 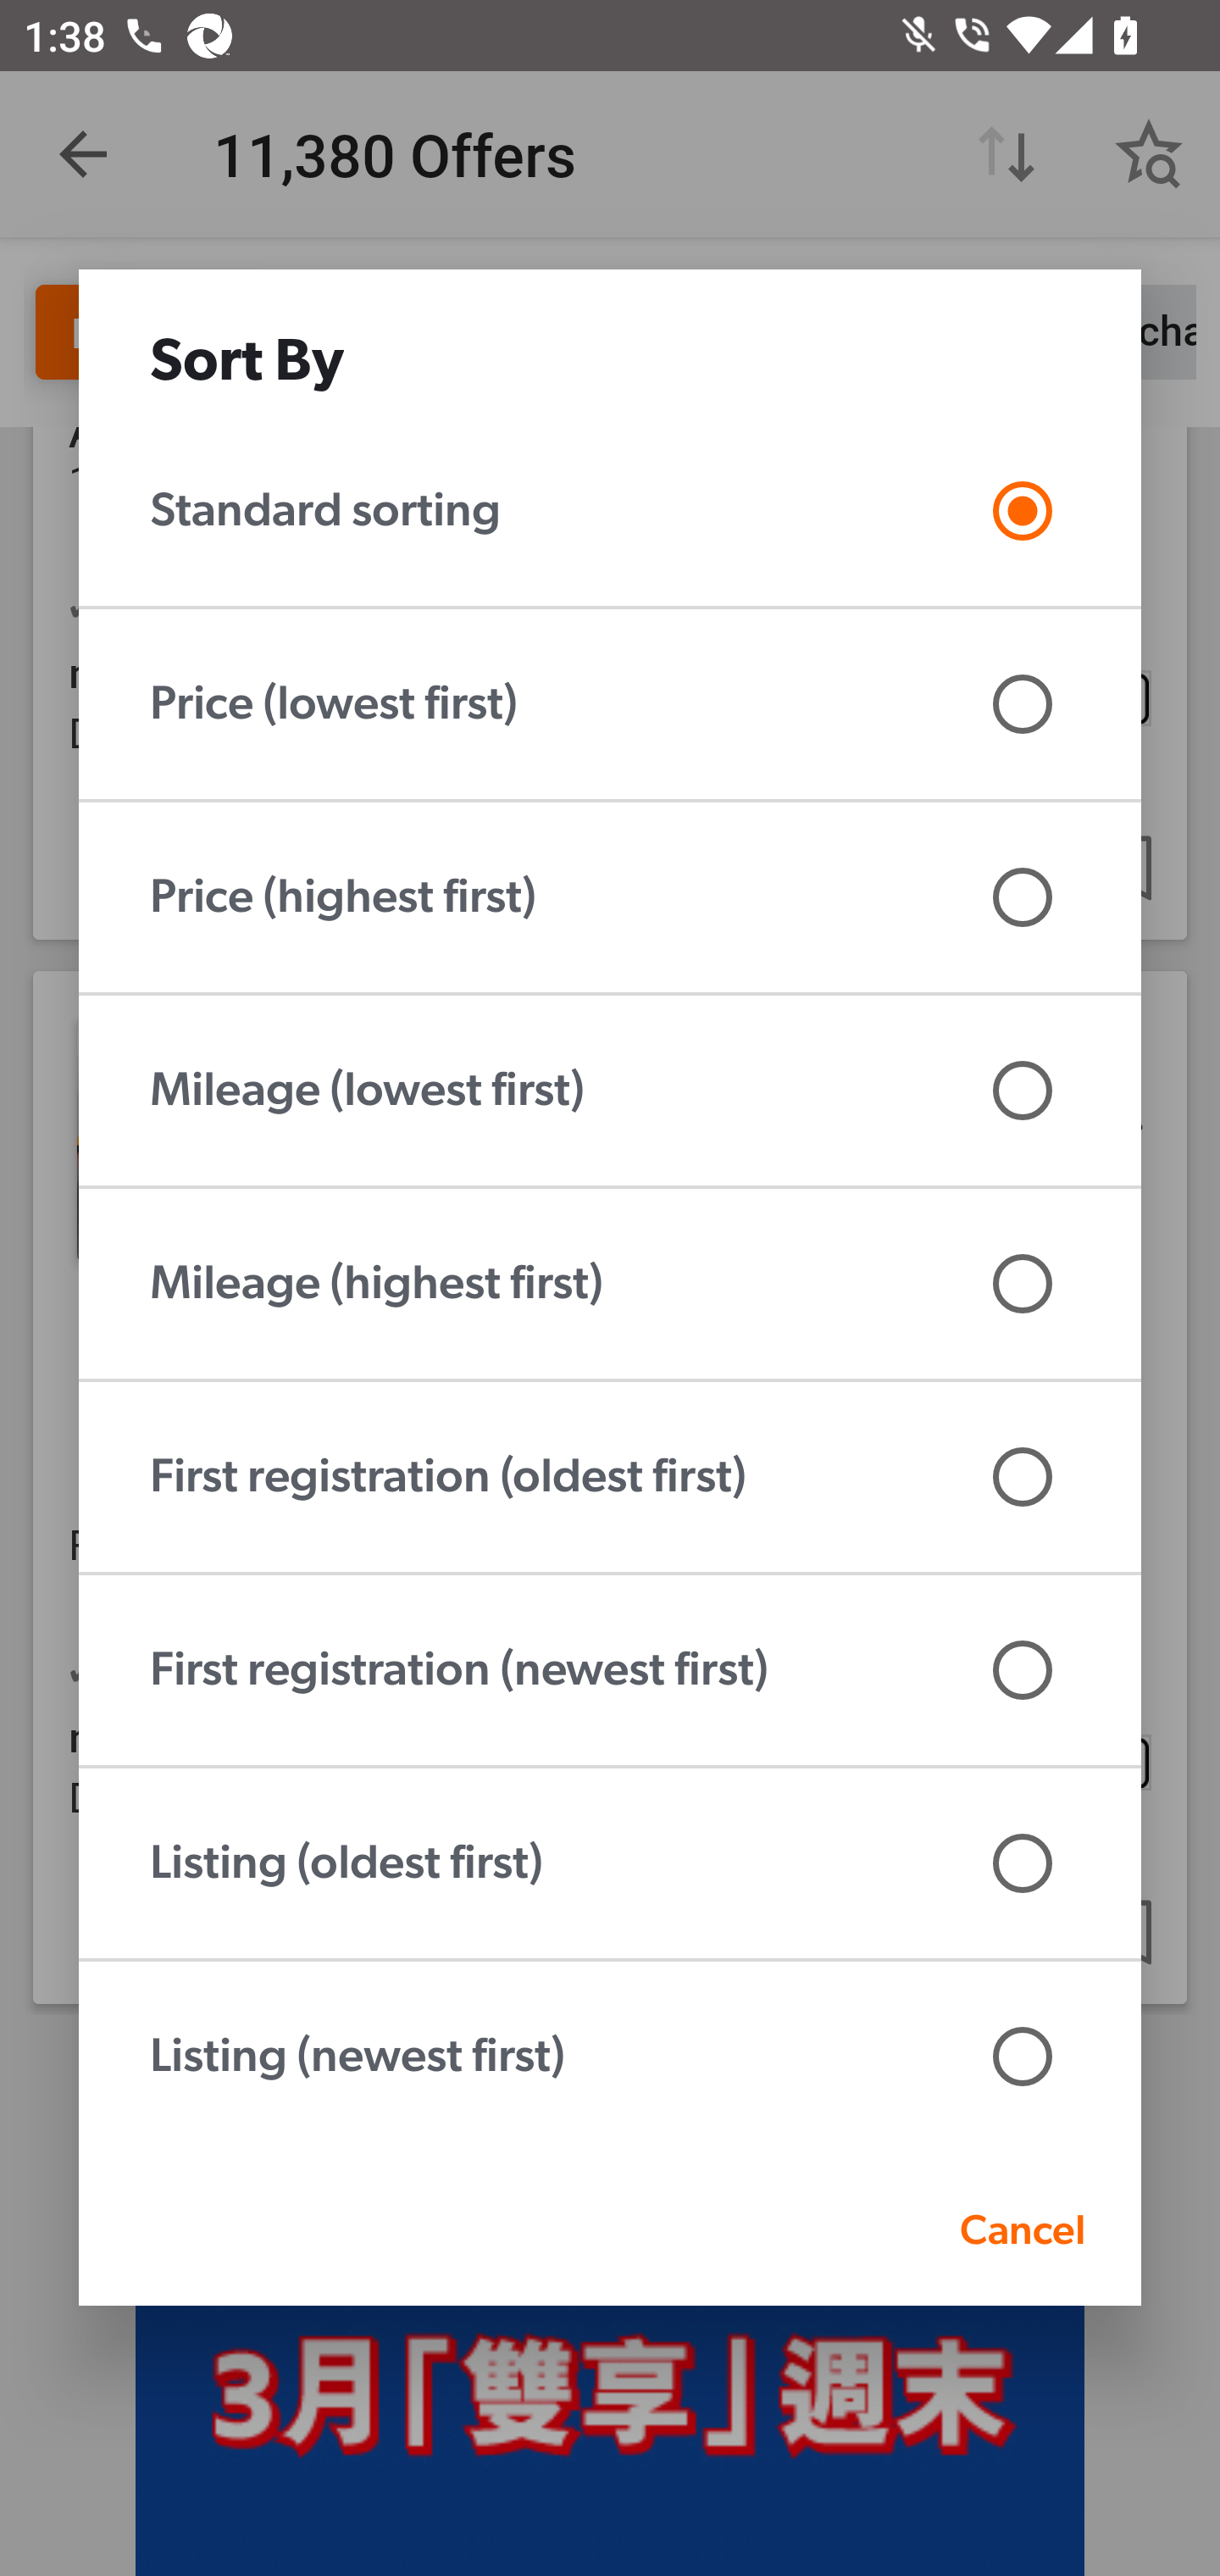 I want to click on First registration (oldest first), so click(x=610, y=1477).